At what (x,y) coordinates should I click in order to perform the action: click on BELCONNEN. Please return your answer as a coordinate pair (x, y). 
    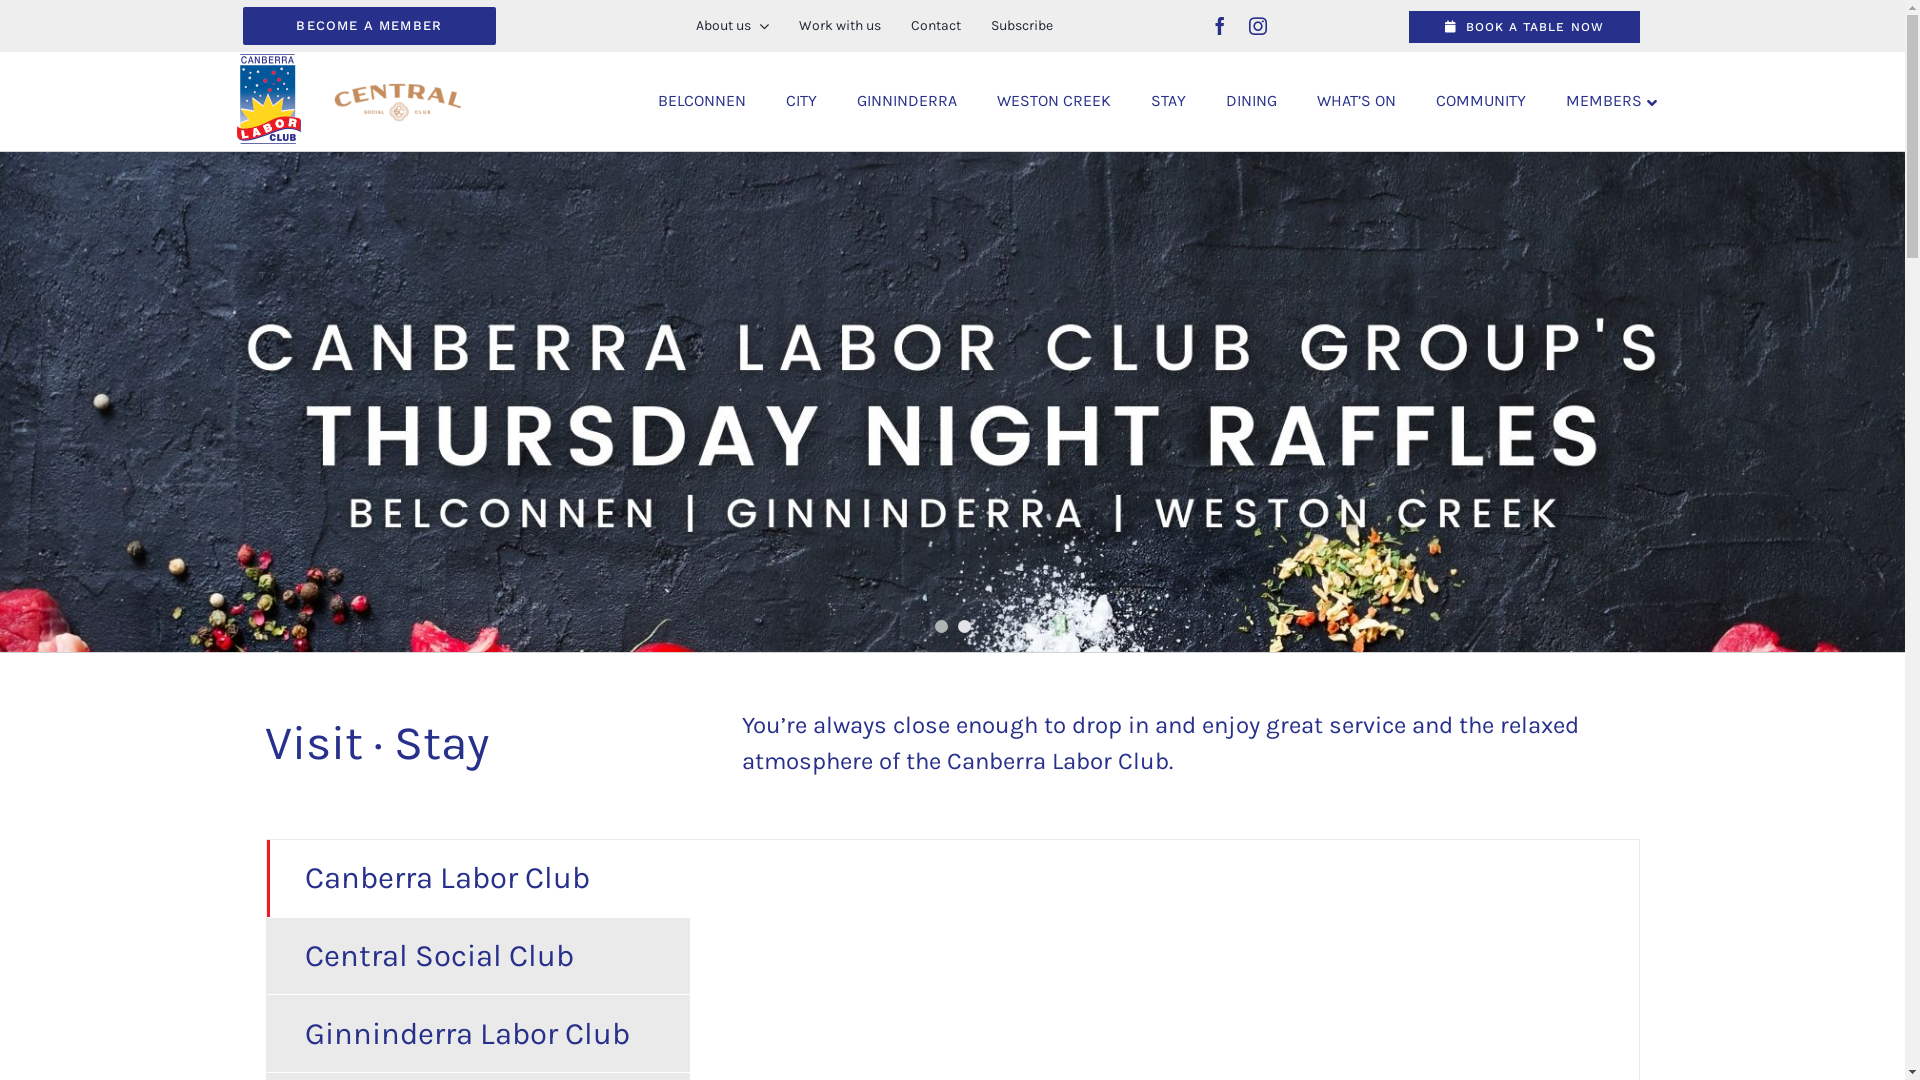
    Looking at the image, I should click on (702, 102).